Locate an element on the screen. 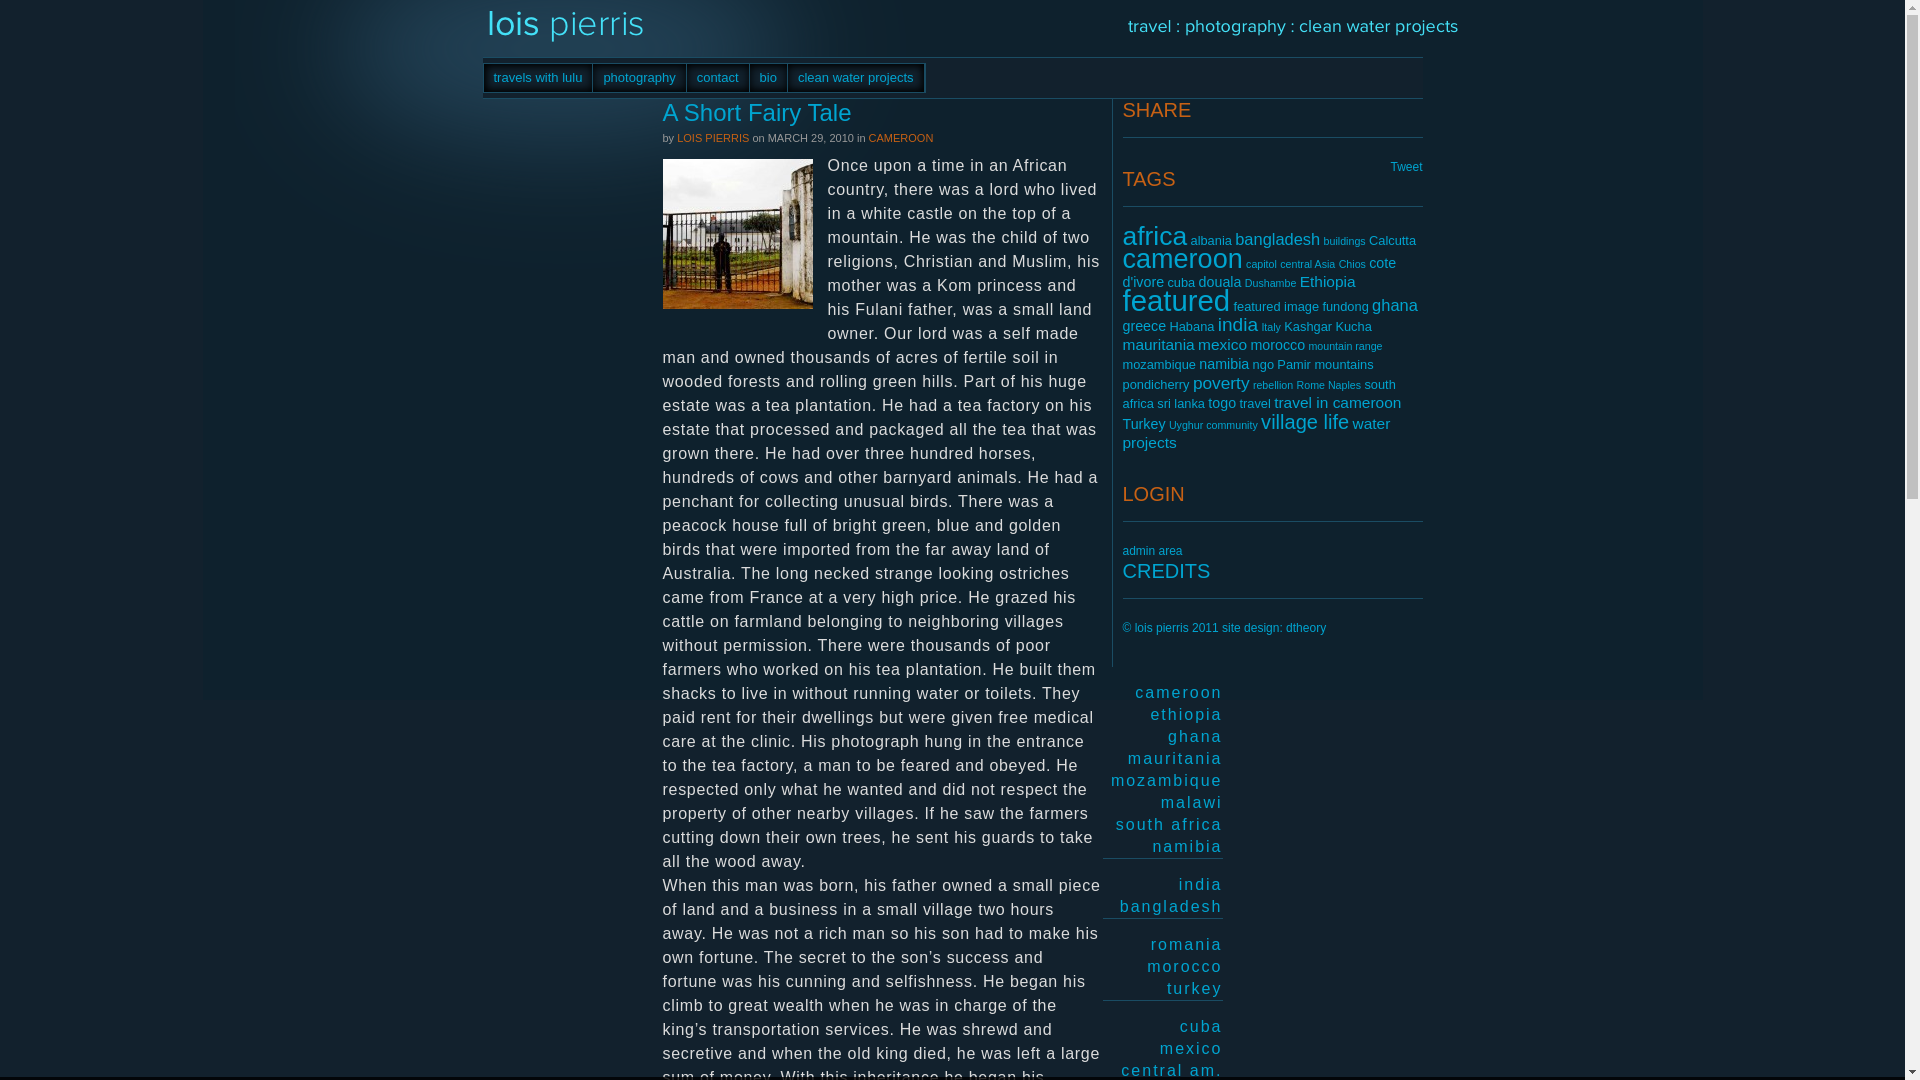  ghana is located at coordinates (1395, 304).